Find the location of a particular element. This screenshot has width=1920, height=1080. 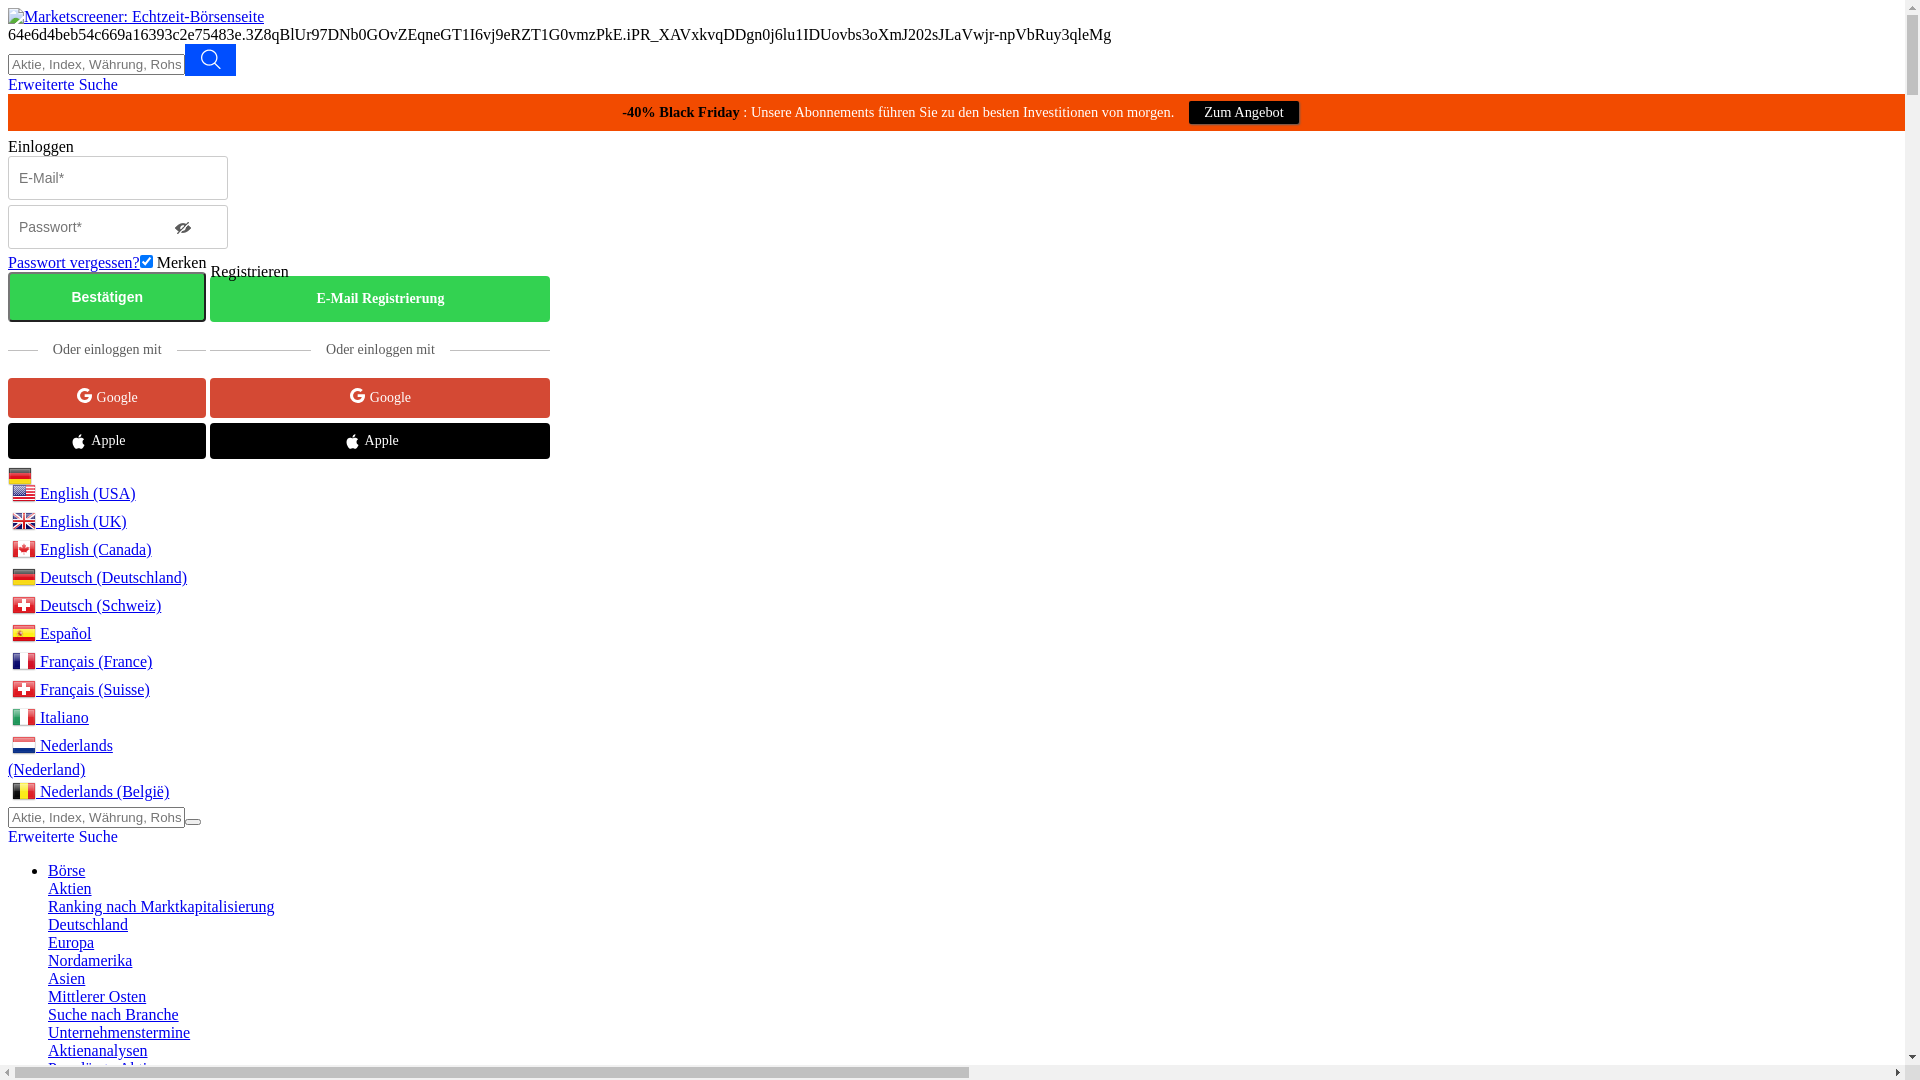

Marketscreener : Aktienmarkt und Finanznachrichten is located at coordinates (136, 16).